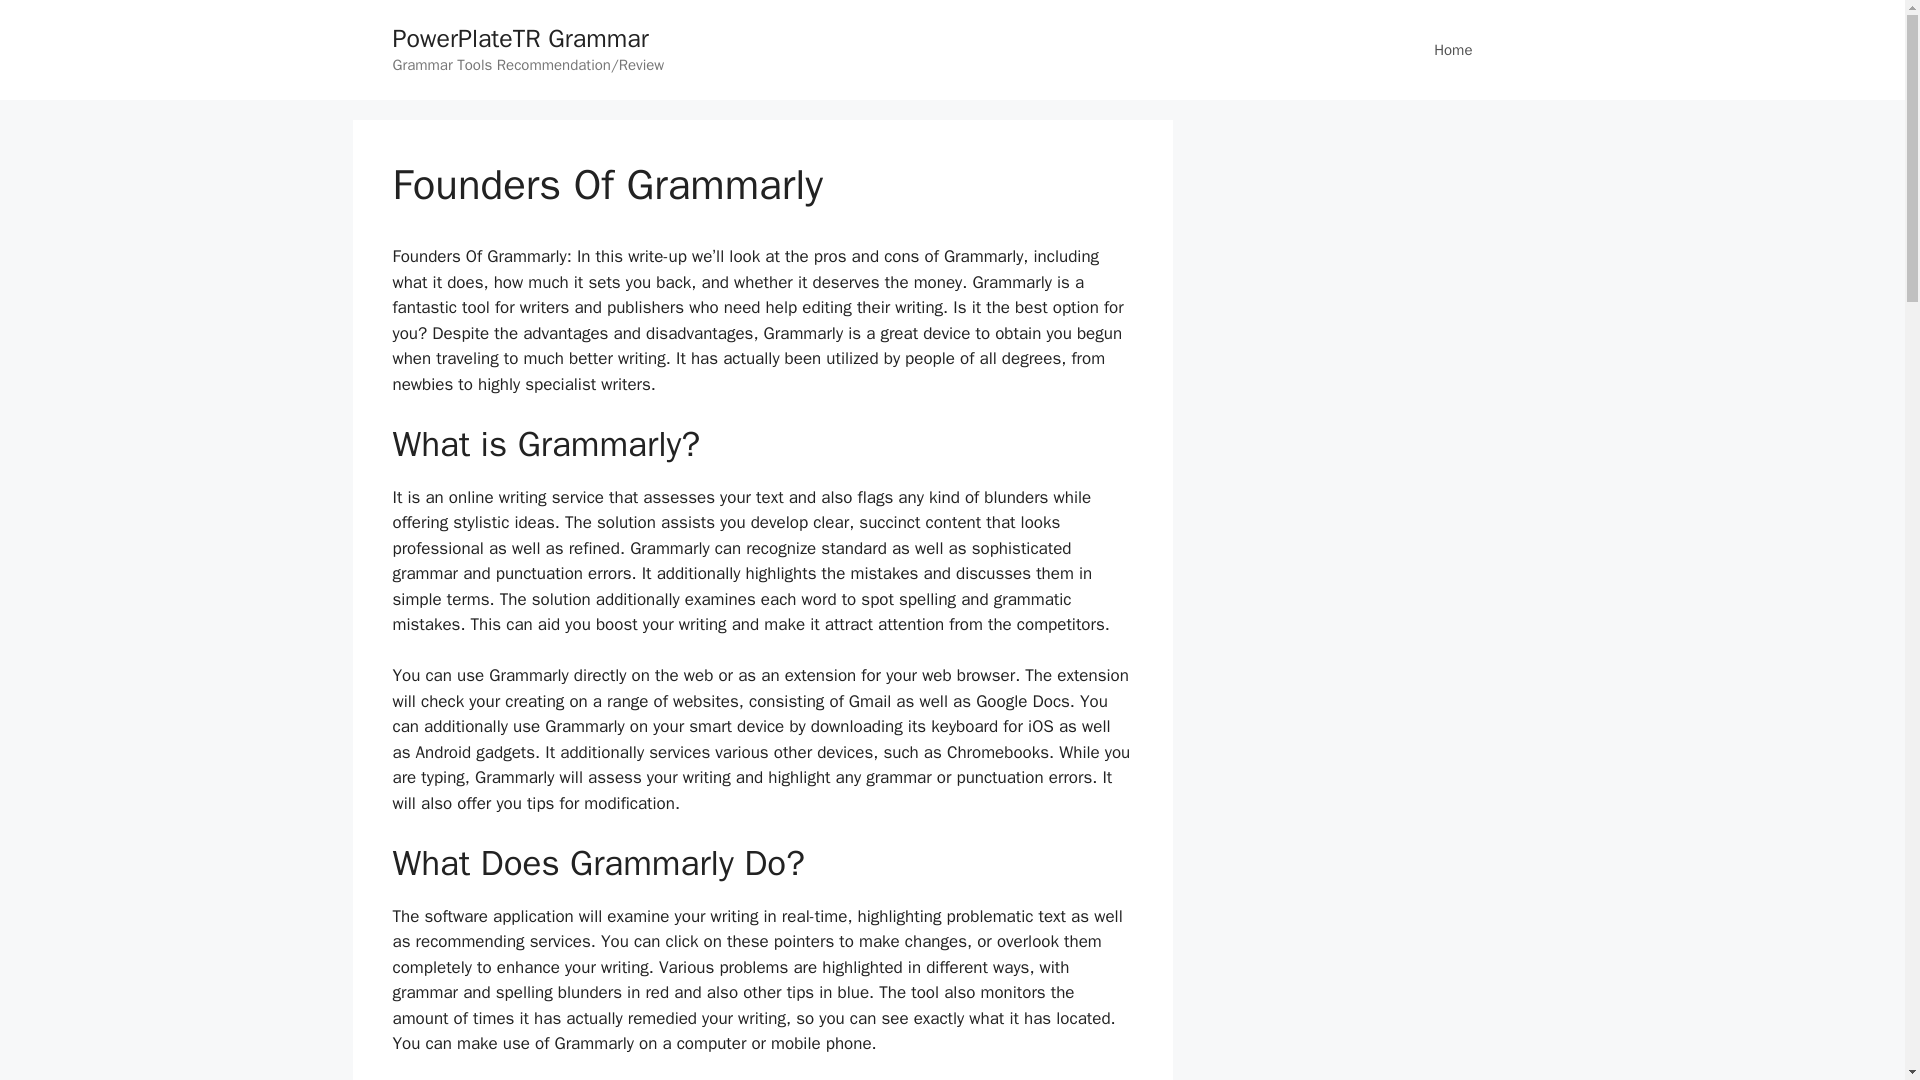 The width and height of the screenshot is (1920, 1080). What do you see at coordinates (520, 38) in the screenshot?
I see `PowerPlateTR Grammar` at bounding box center [520, 38].